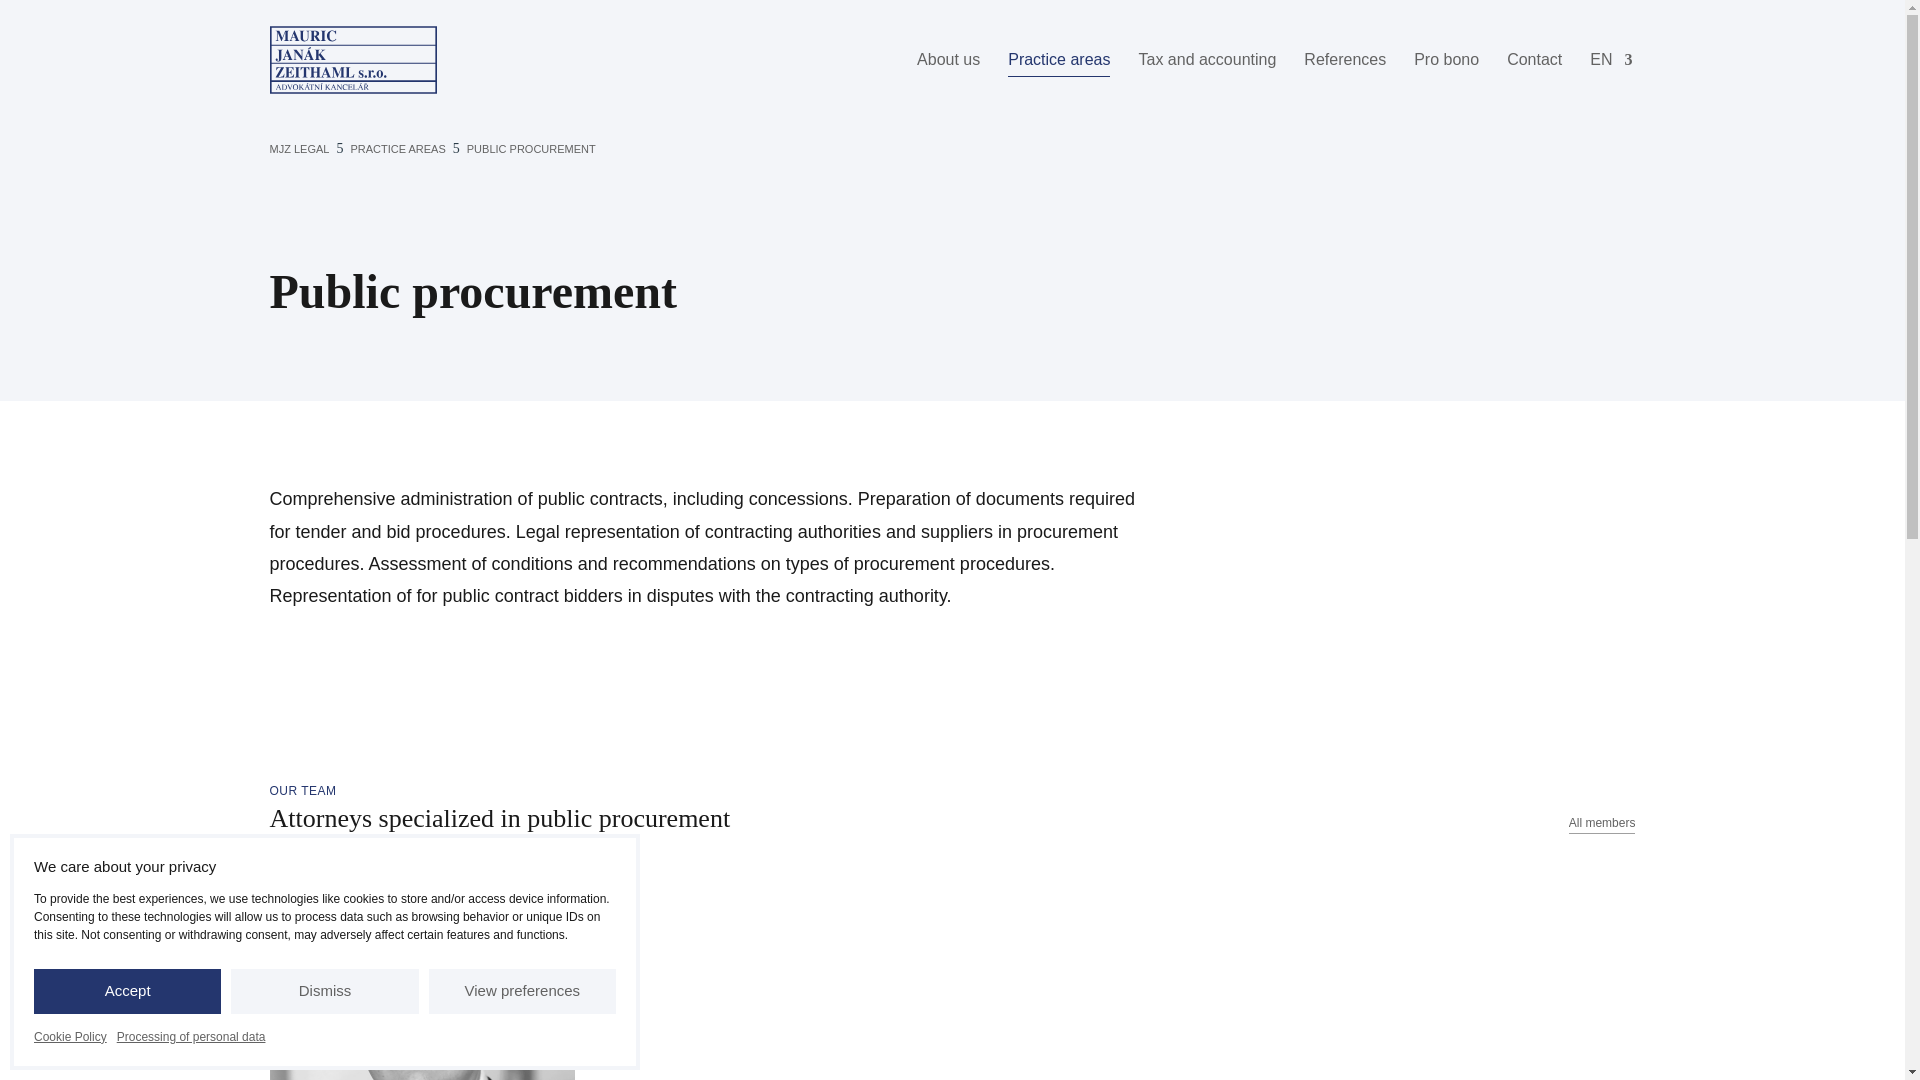 The width and height of the screenshot is (1920, 1080). I want to click on Cookie Policy, so click(70, 1036).